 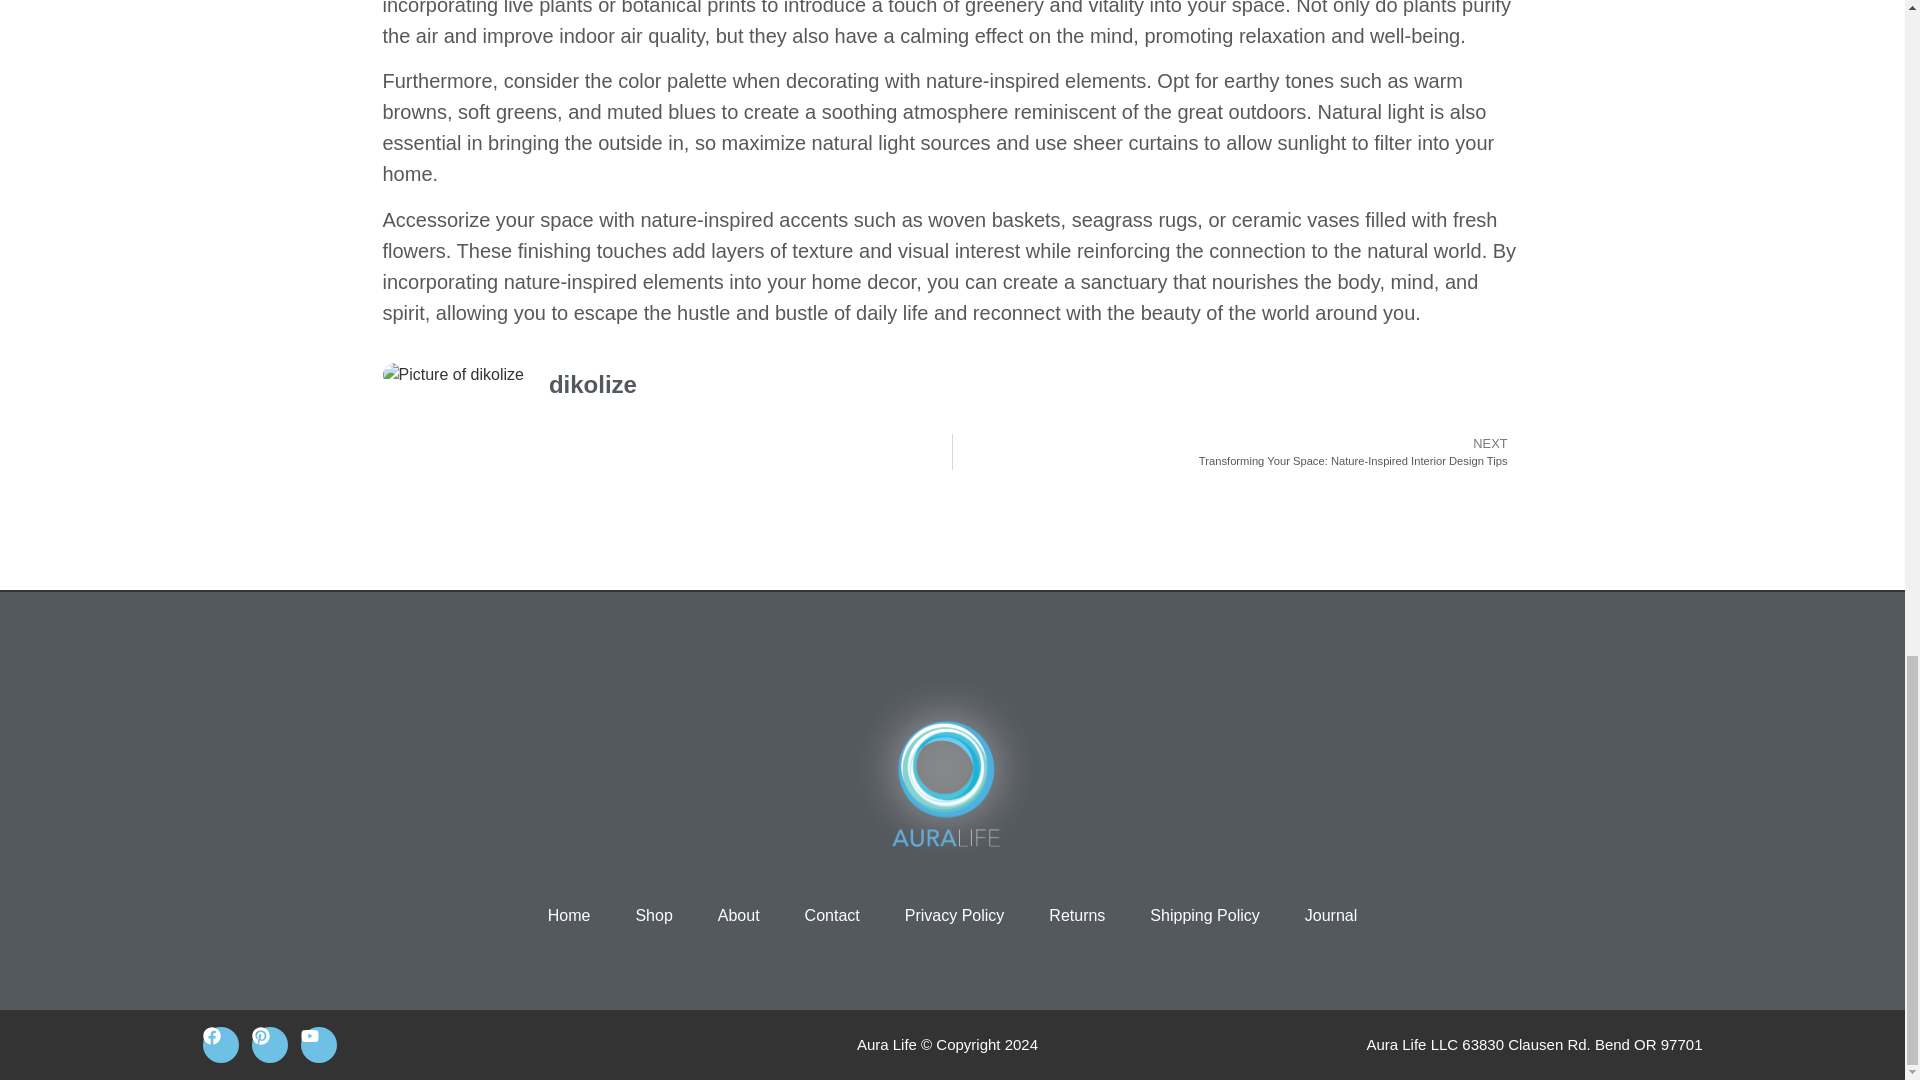 What do you see at coordinates (832, 916) in the screenshot?
I see `Contact` at bounding box center [832, 916].